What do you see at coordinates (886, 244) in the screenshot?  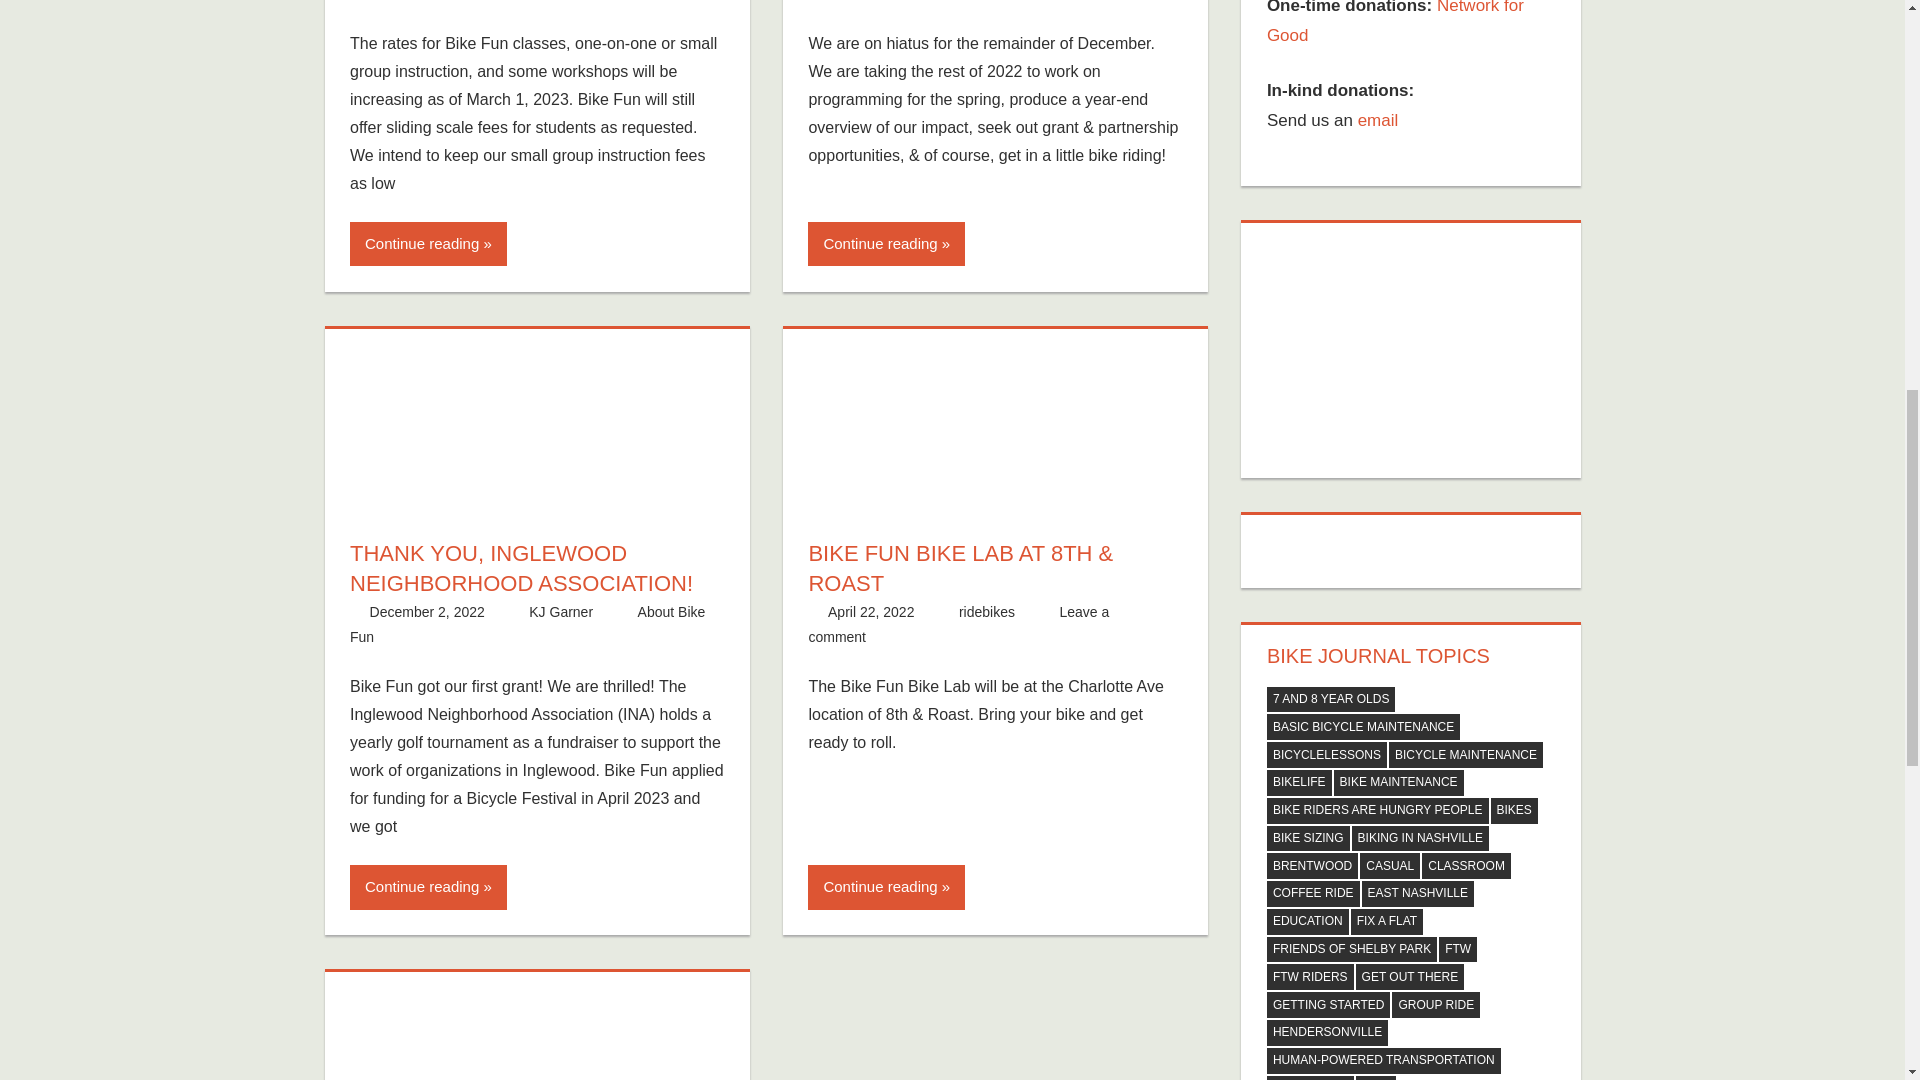 I see `Continue reading` at bounding box center [886, 244].